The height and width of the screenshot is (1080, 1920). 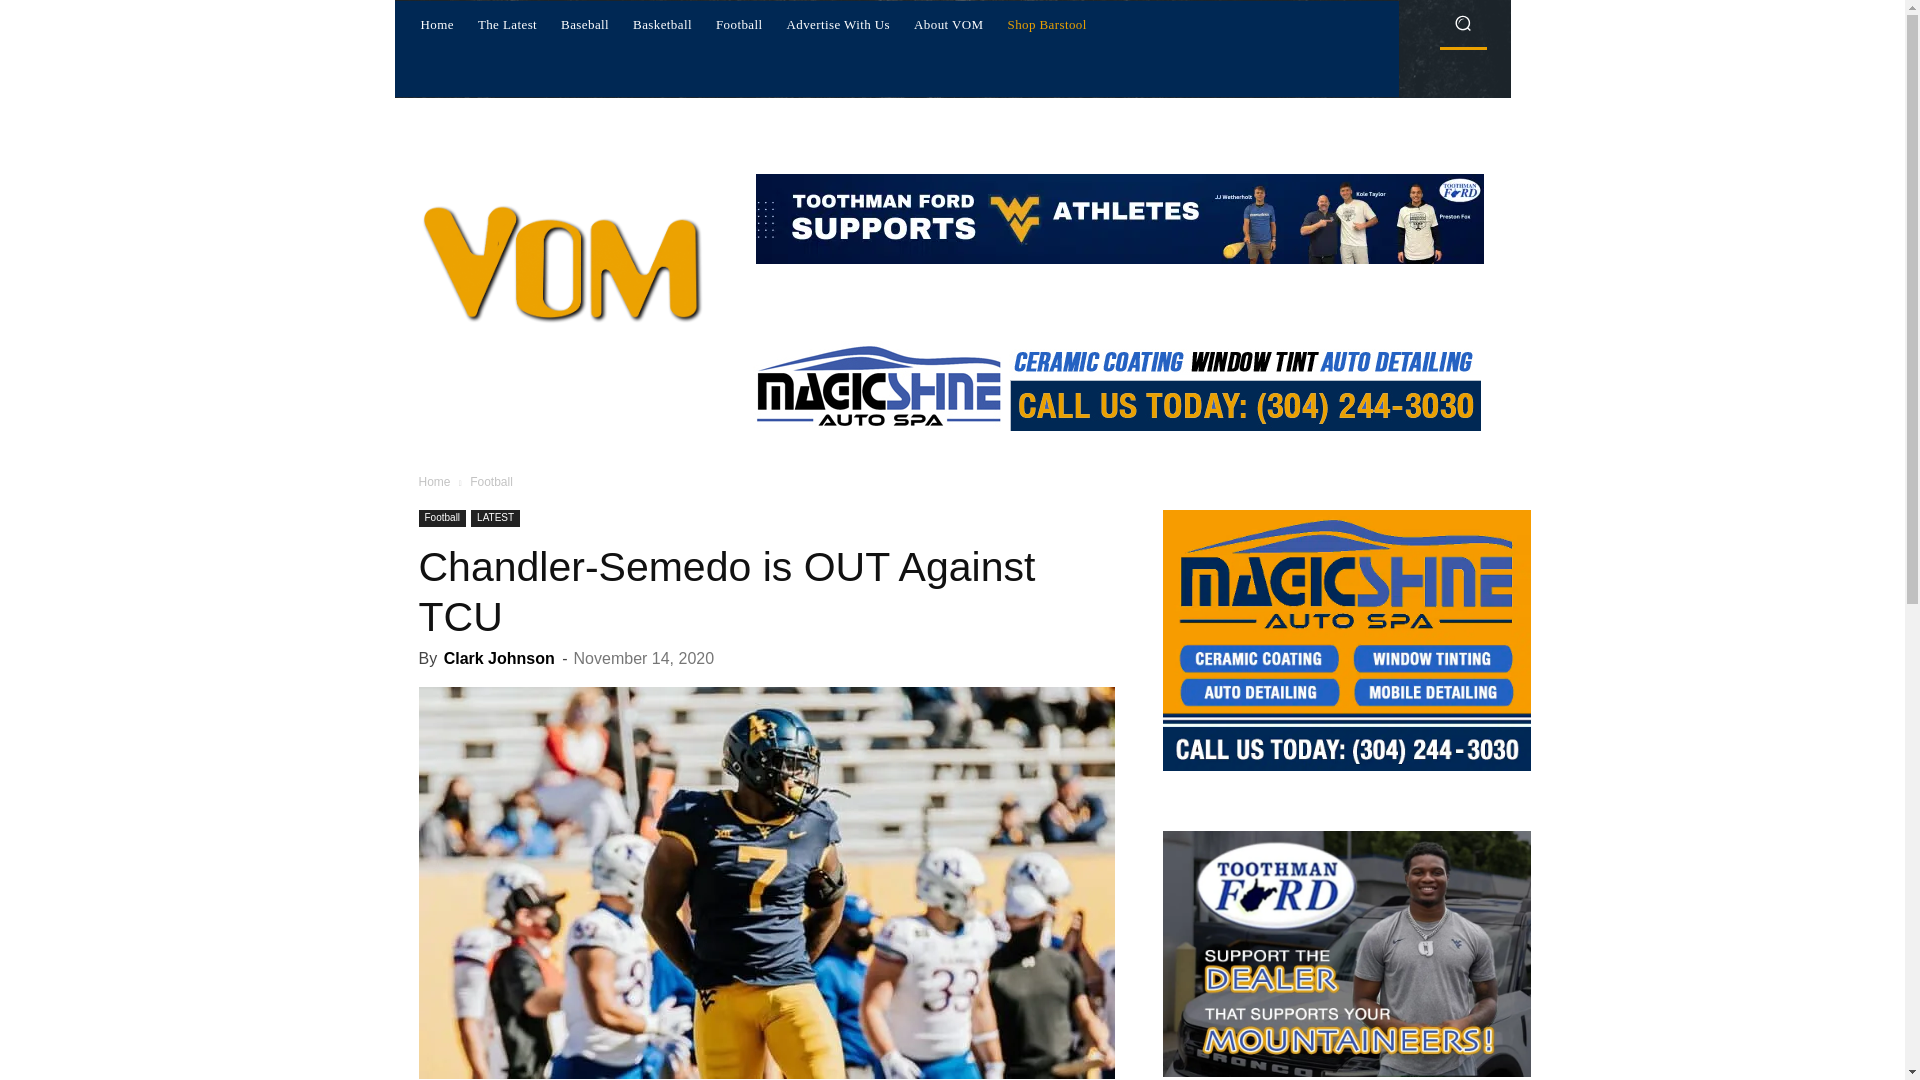 What do you see at coordinates (495, 518) in the screenshot?
I see `LATEST` at bounding box center [495, 518].